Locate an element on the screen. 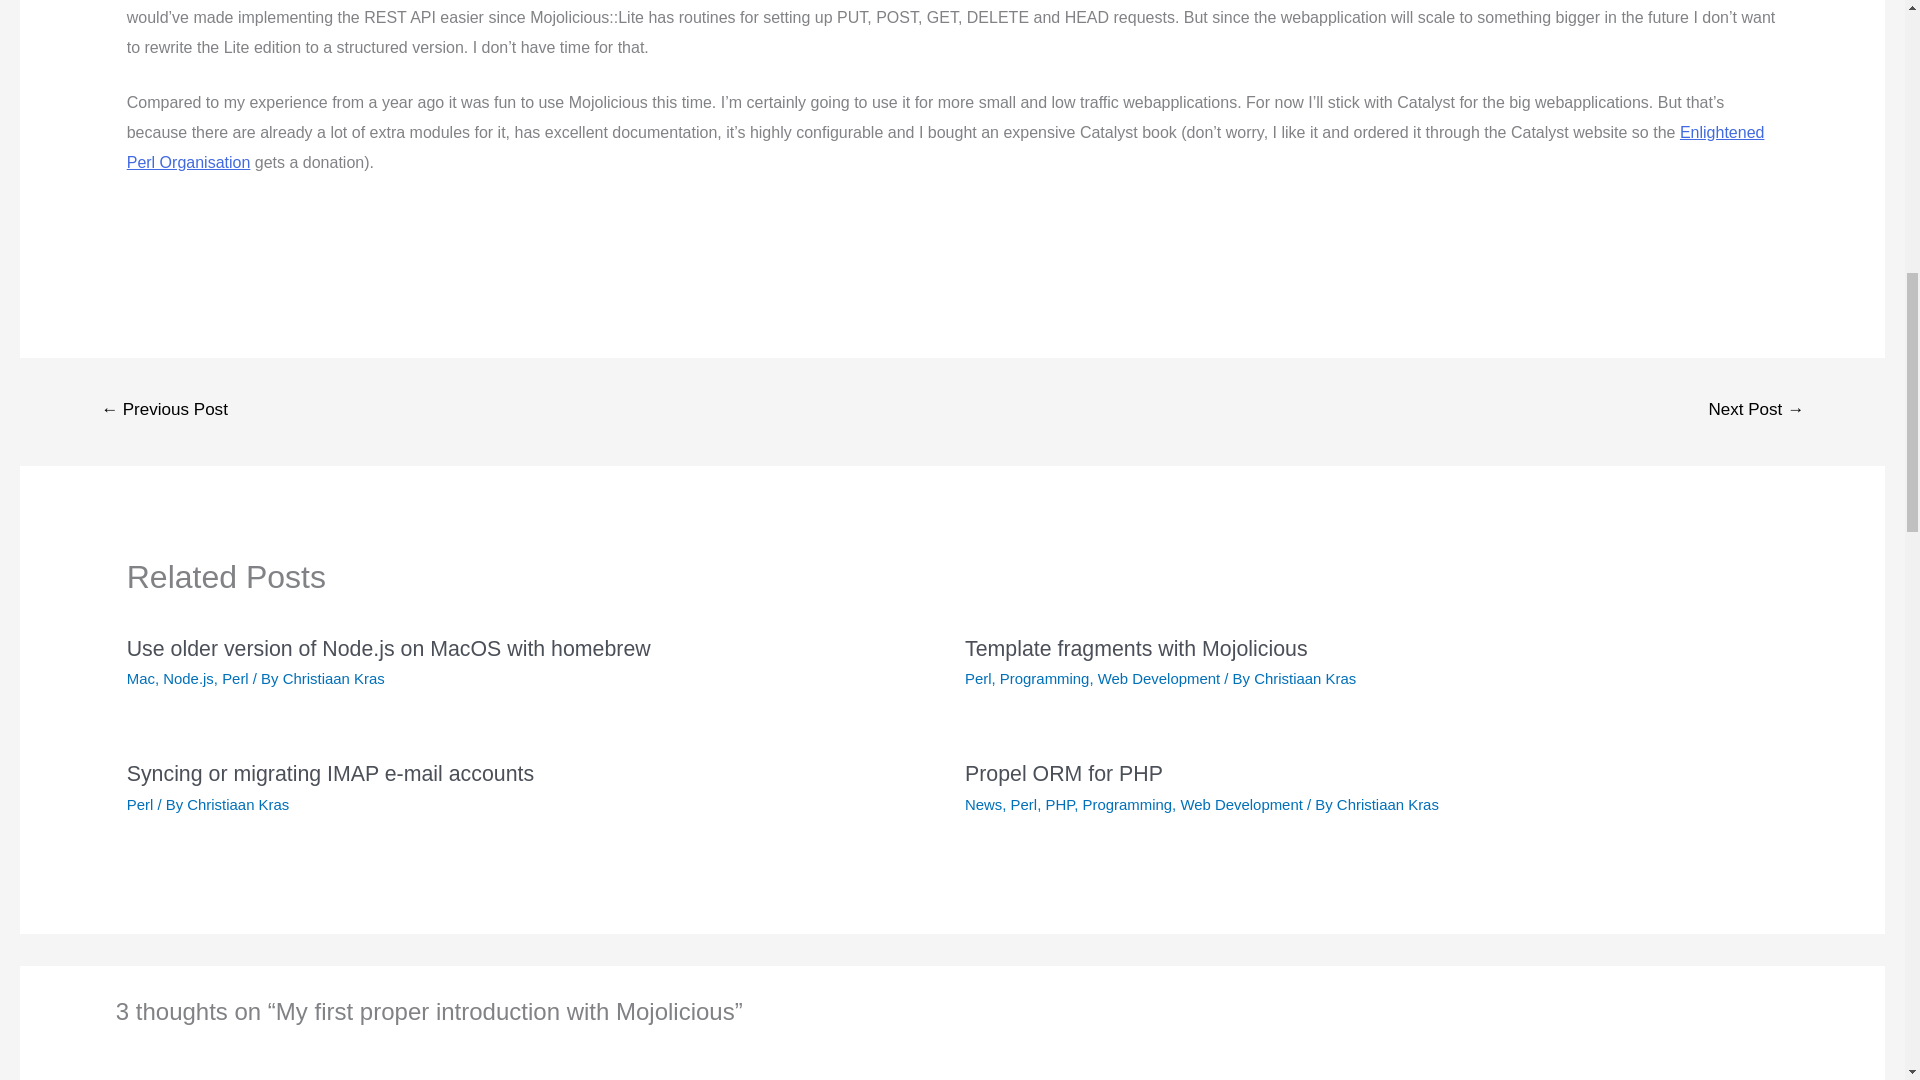  View all posts by Christiaan Kras is located at coordinates (1387, 804).